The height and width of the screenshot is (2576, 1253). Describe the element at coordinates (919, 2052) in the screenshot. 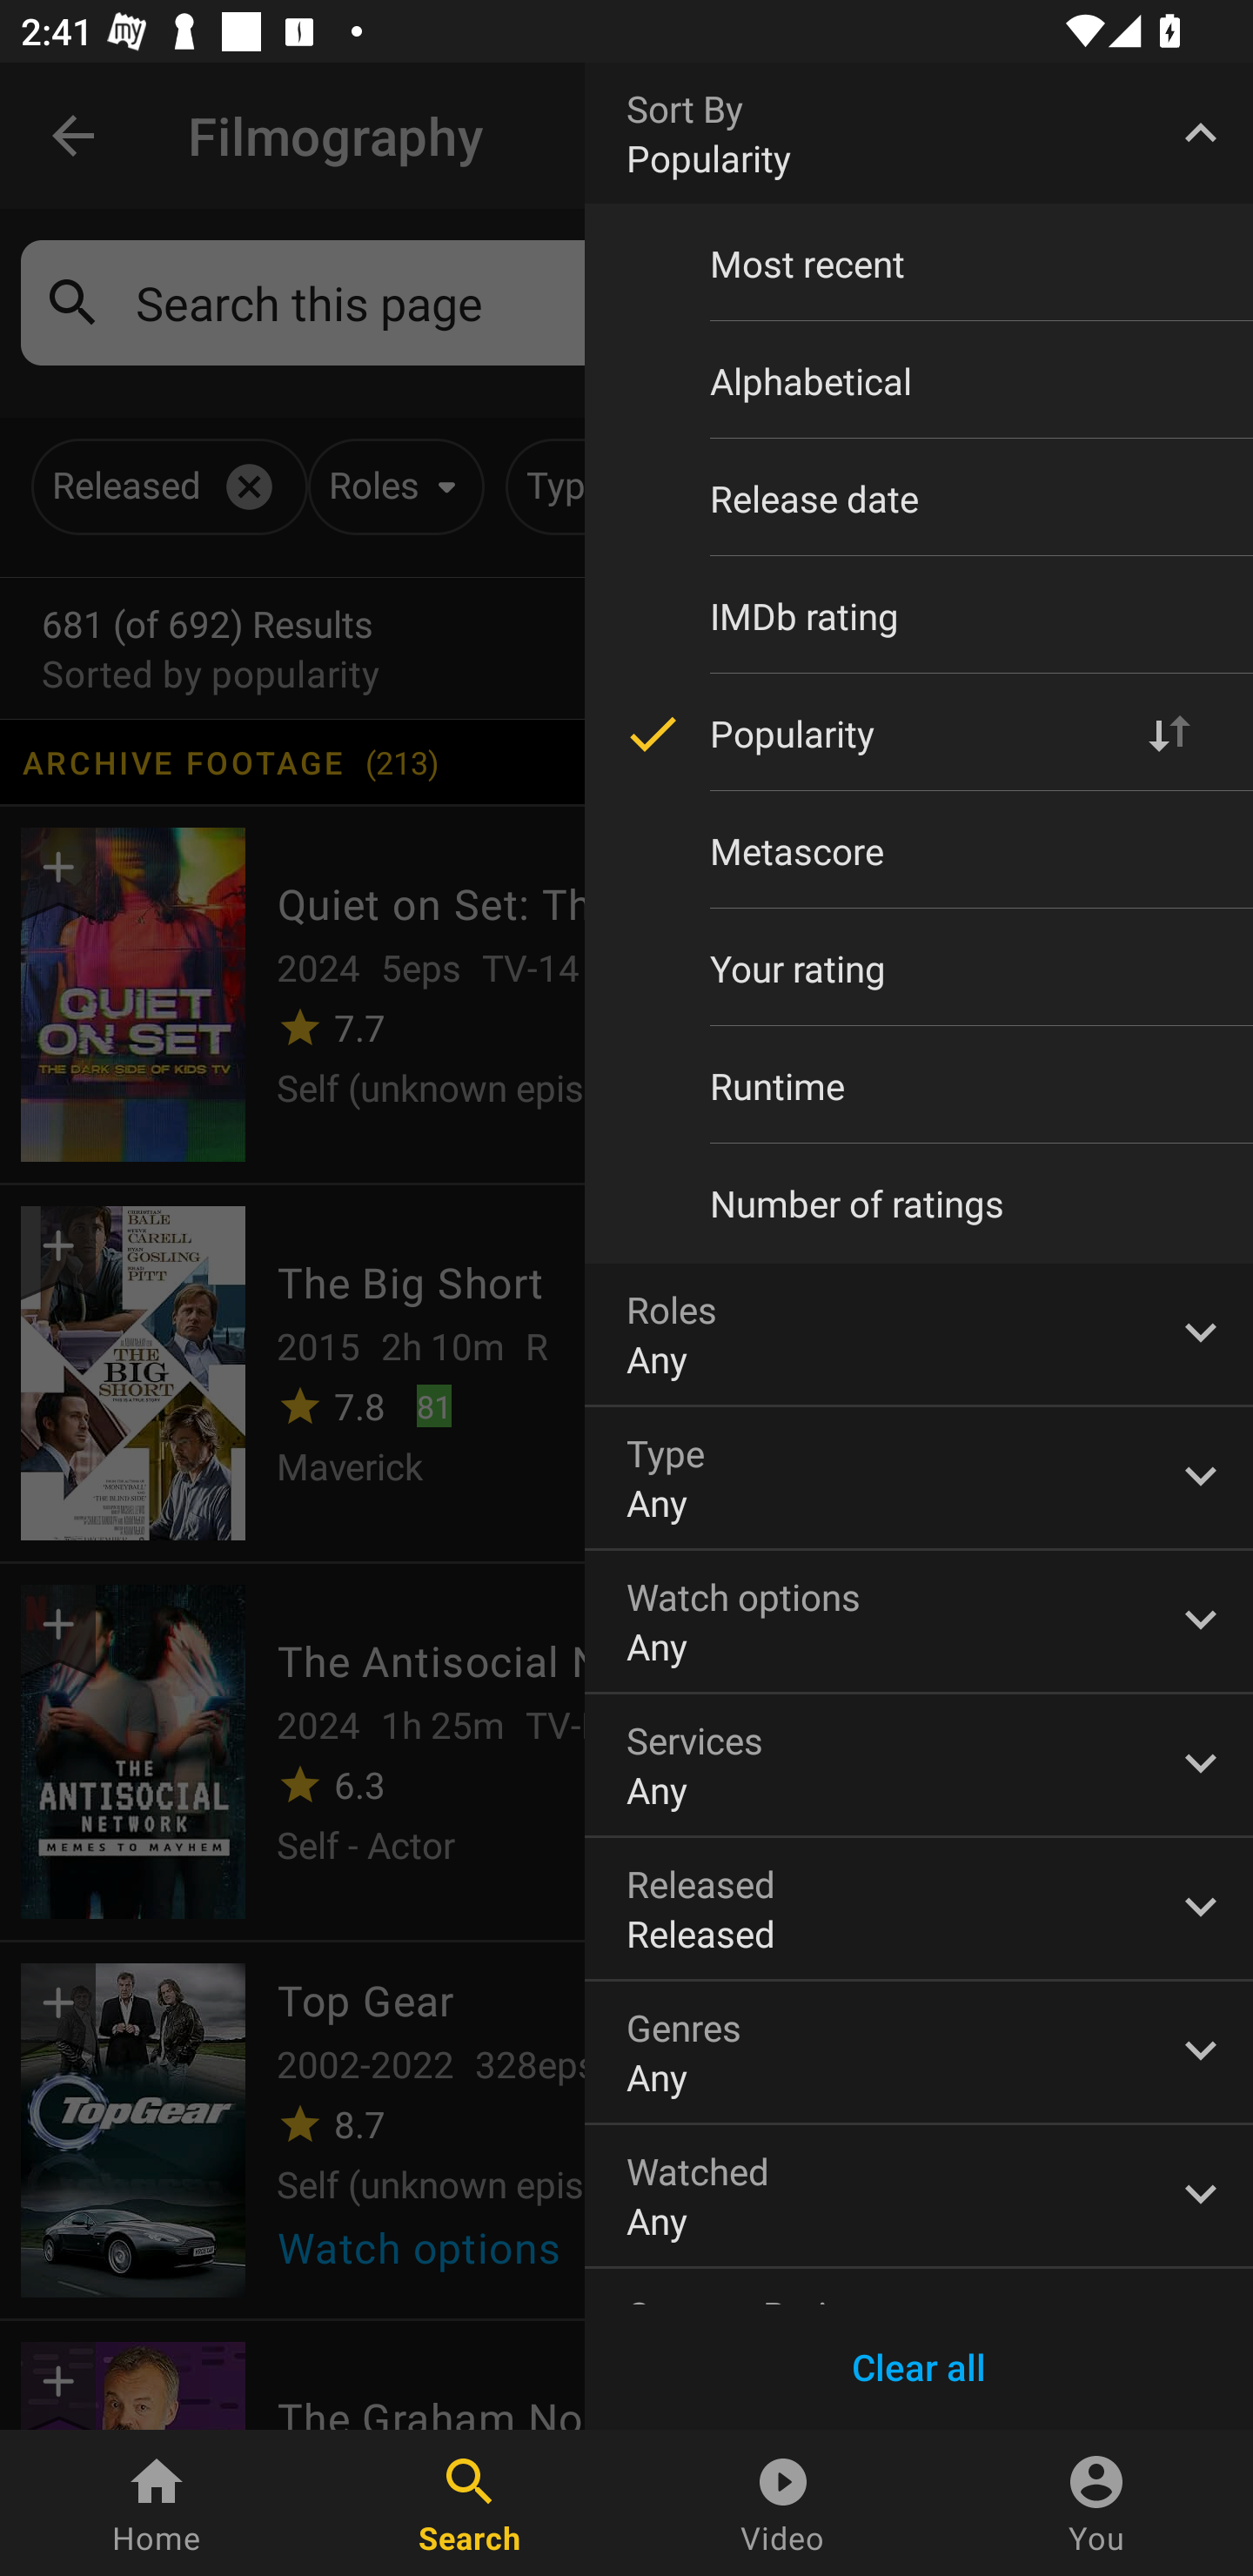

I see `Genres Any` at that location.